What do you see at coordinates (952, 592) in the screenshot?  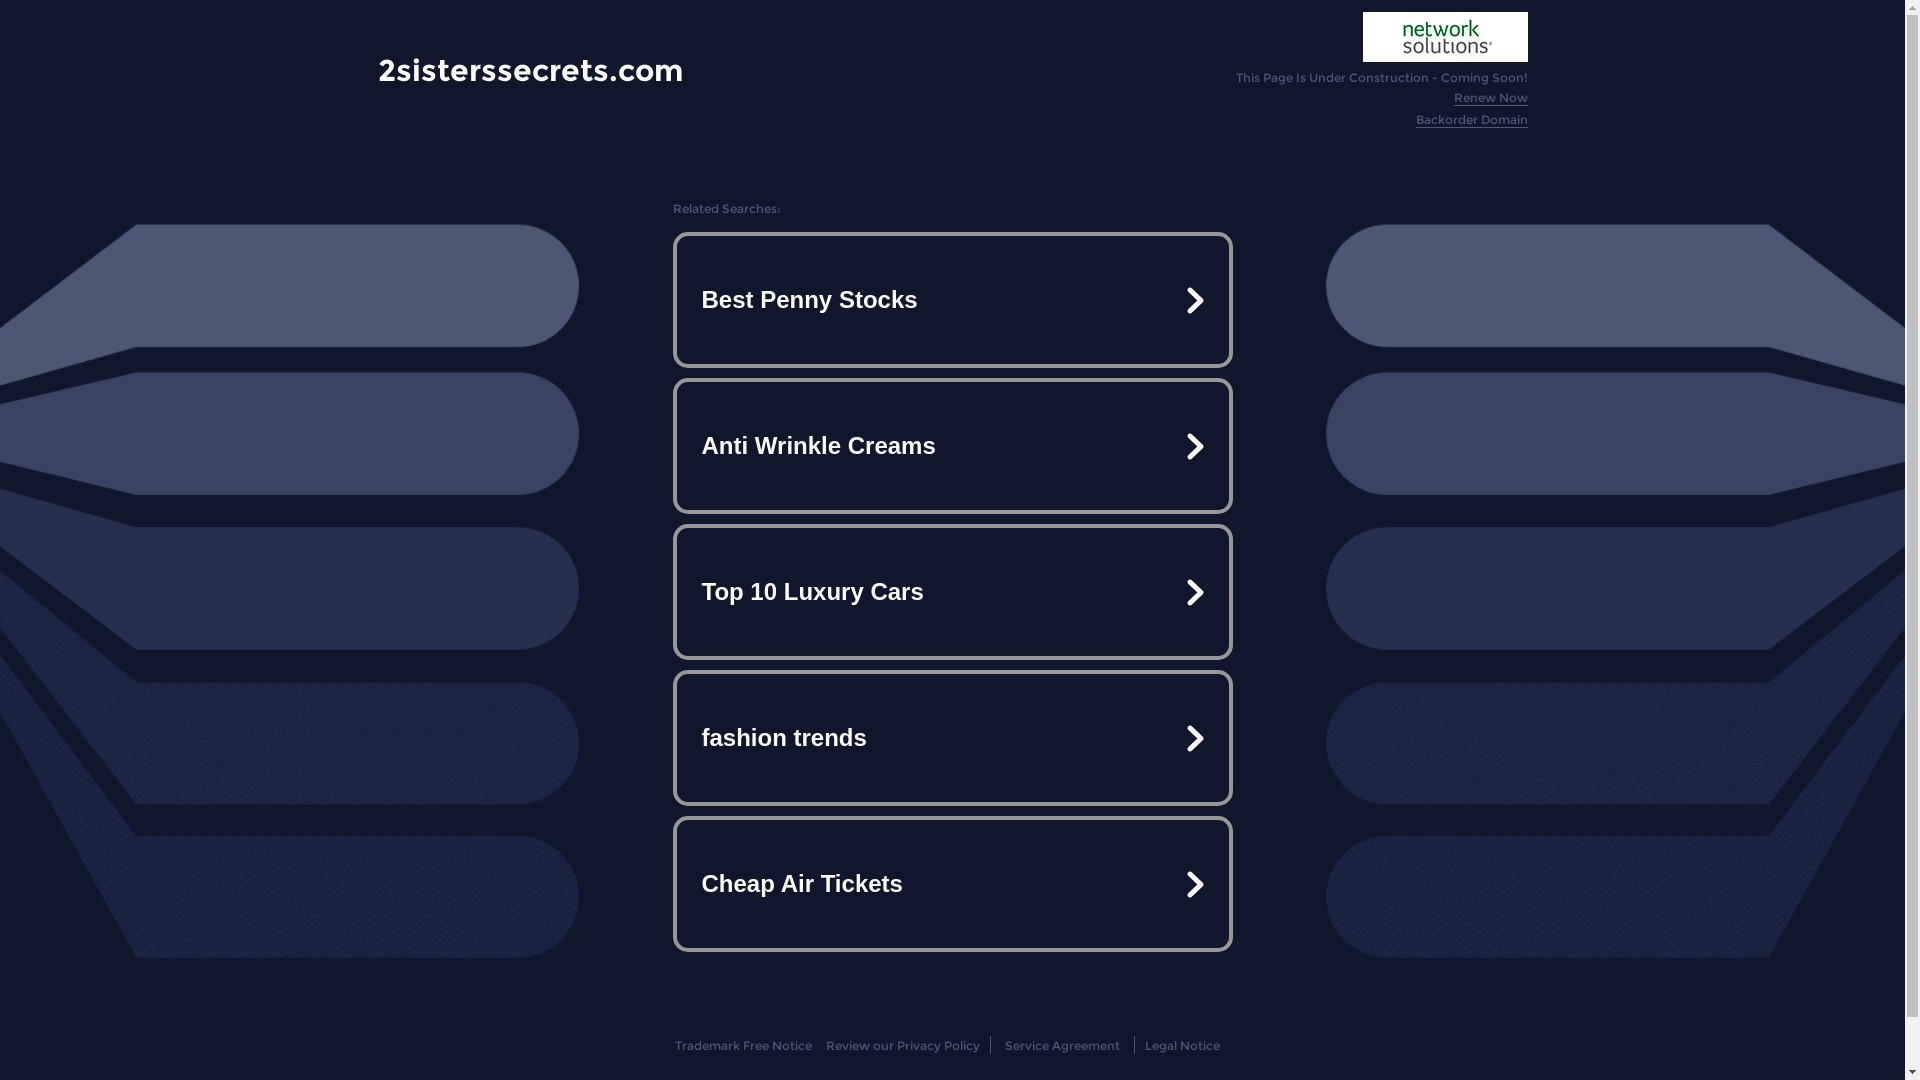 I see `Top 10 Luxury Cars` at bounding box center [952, 592].